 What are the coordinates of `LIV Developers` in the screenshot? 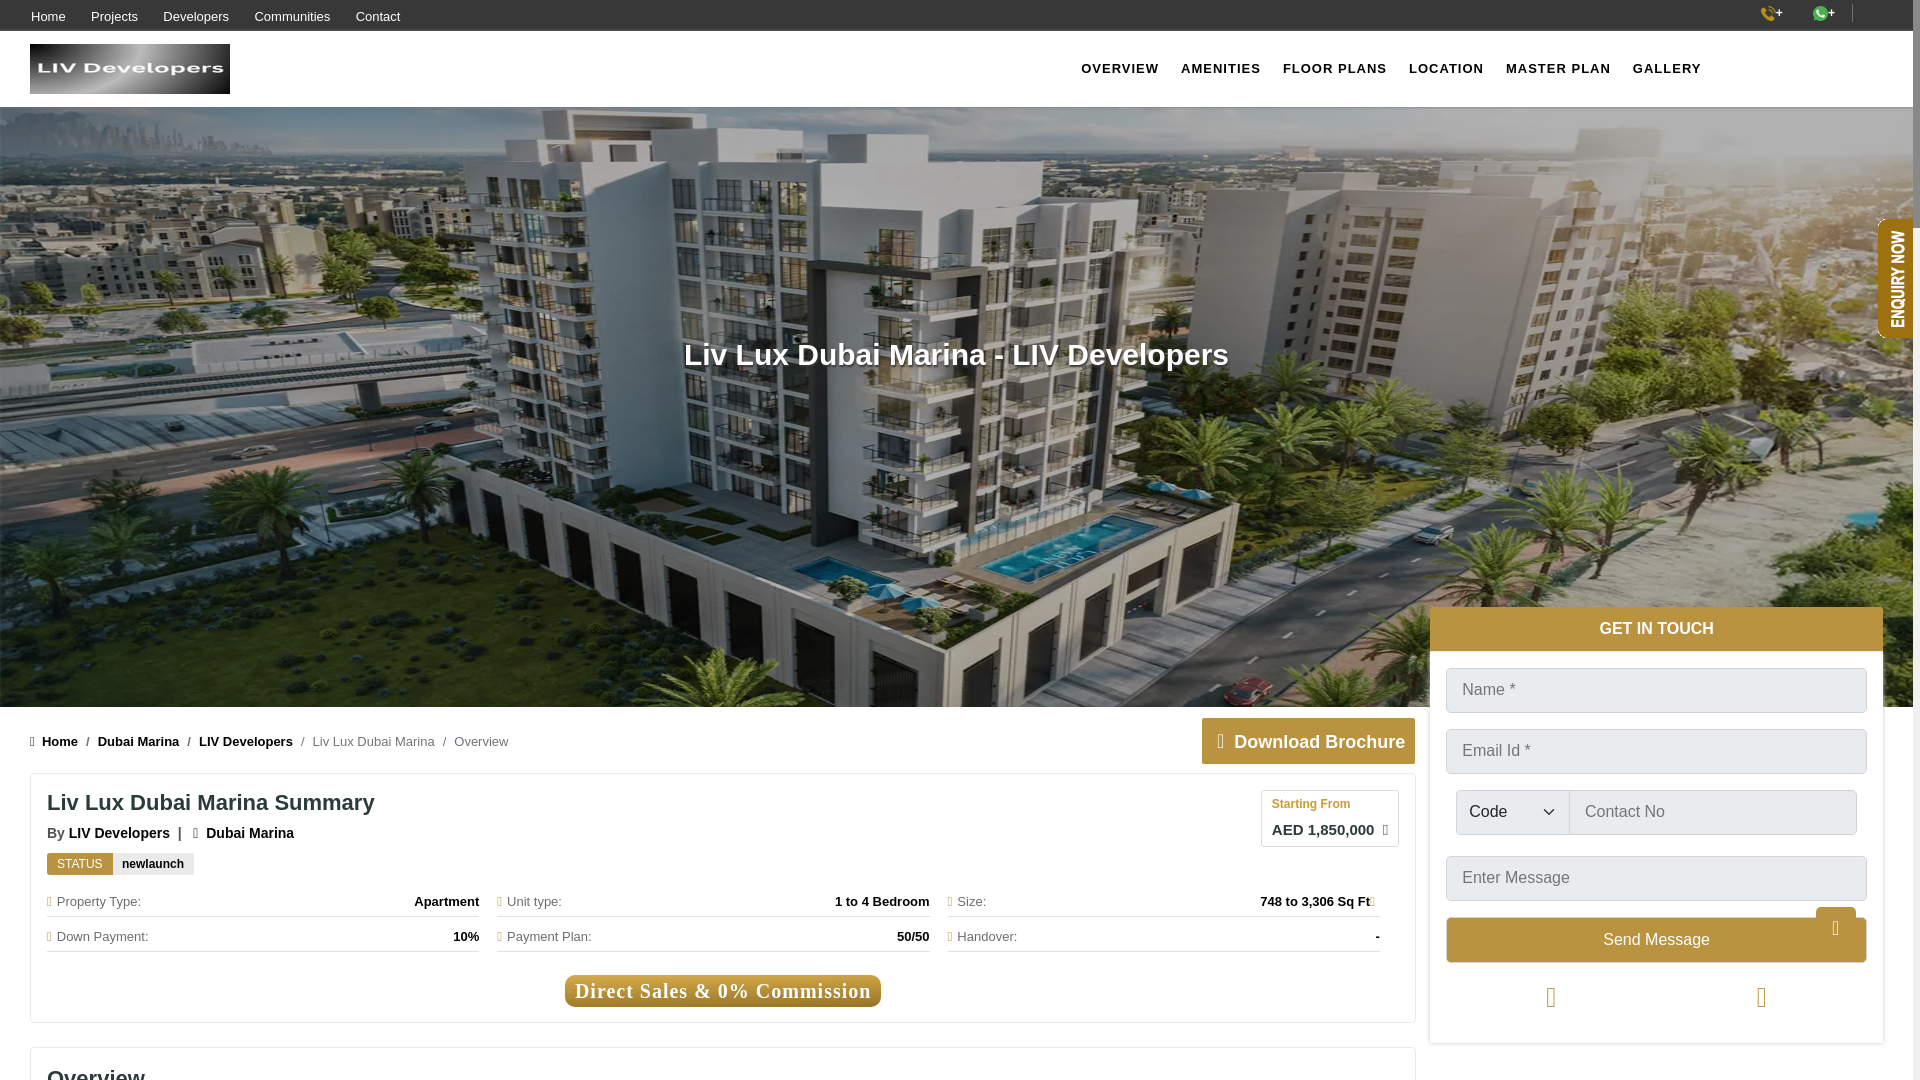 It's located at (236, 742).